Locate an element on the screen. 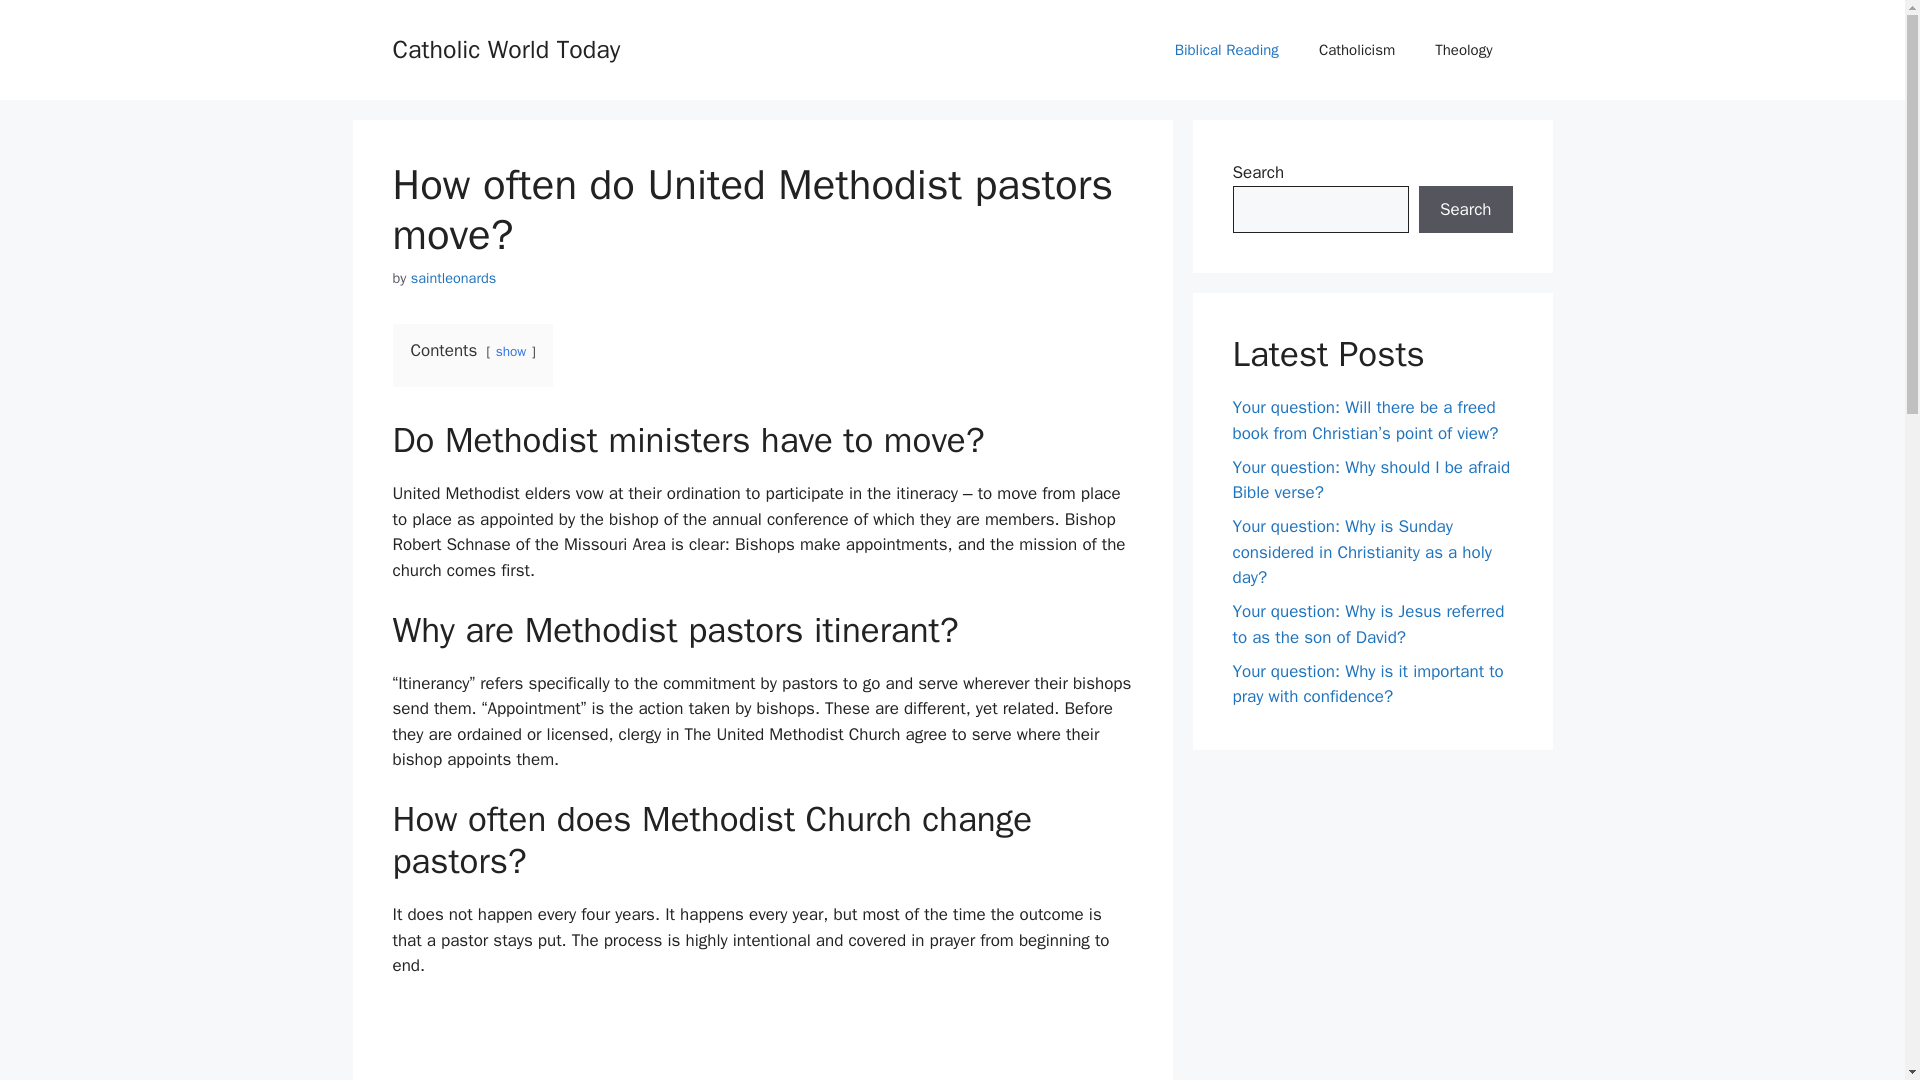 This screenshot has width=1920, height=1080. Biblical Reading is located at coordinates (1227, 50).